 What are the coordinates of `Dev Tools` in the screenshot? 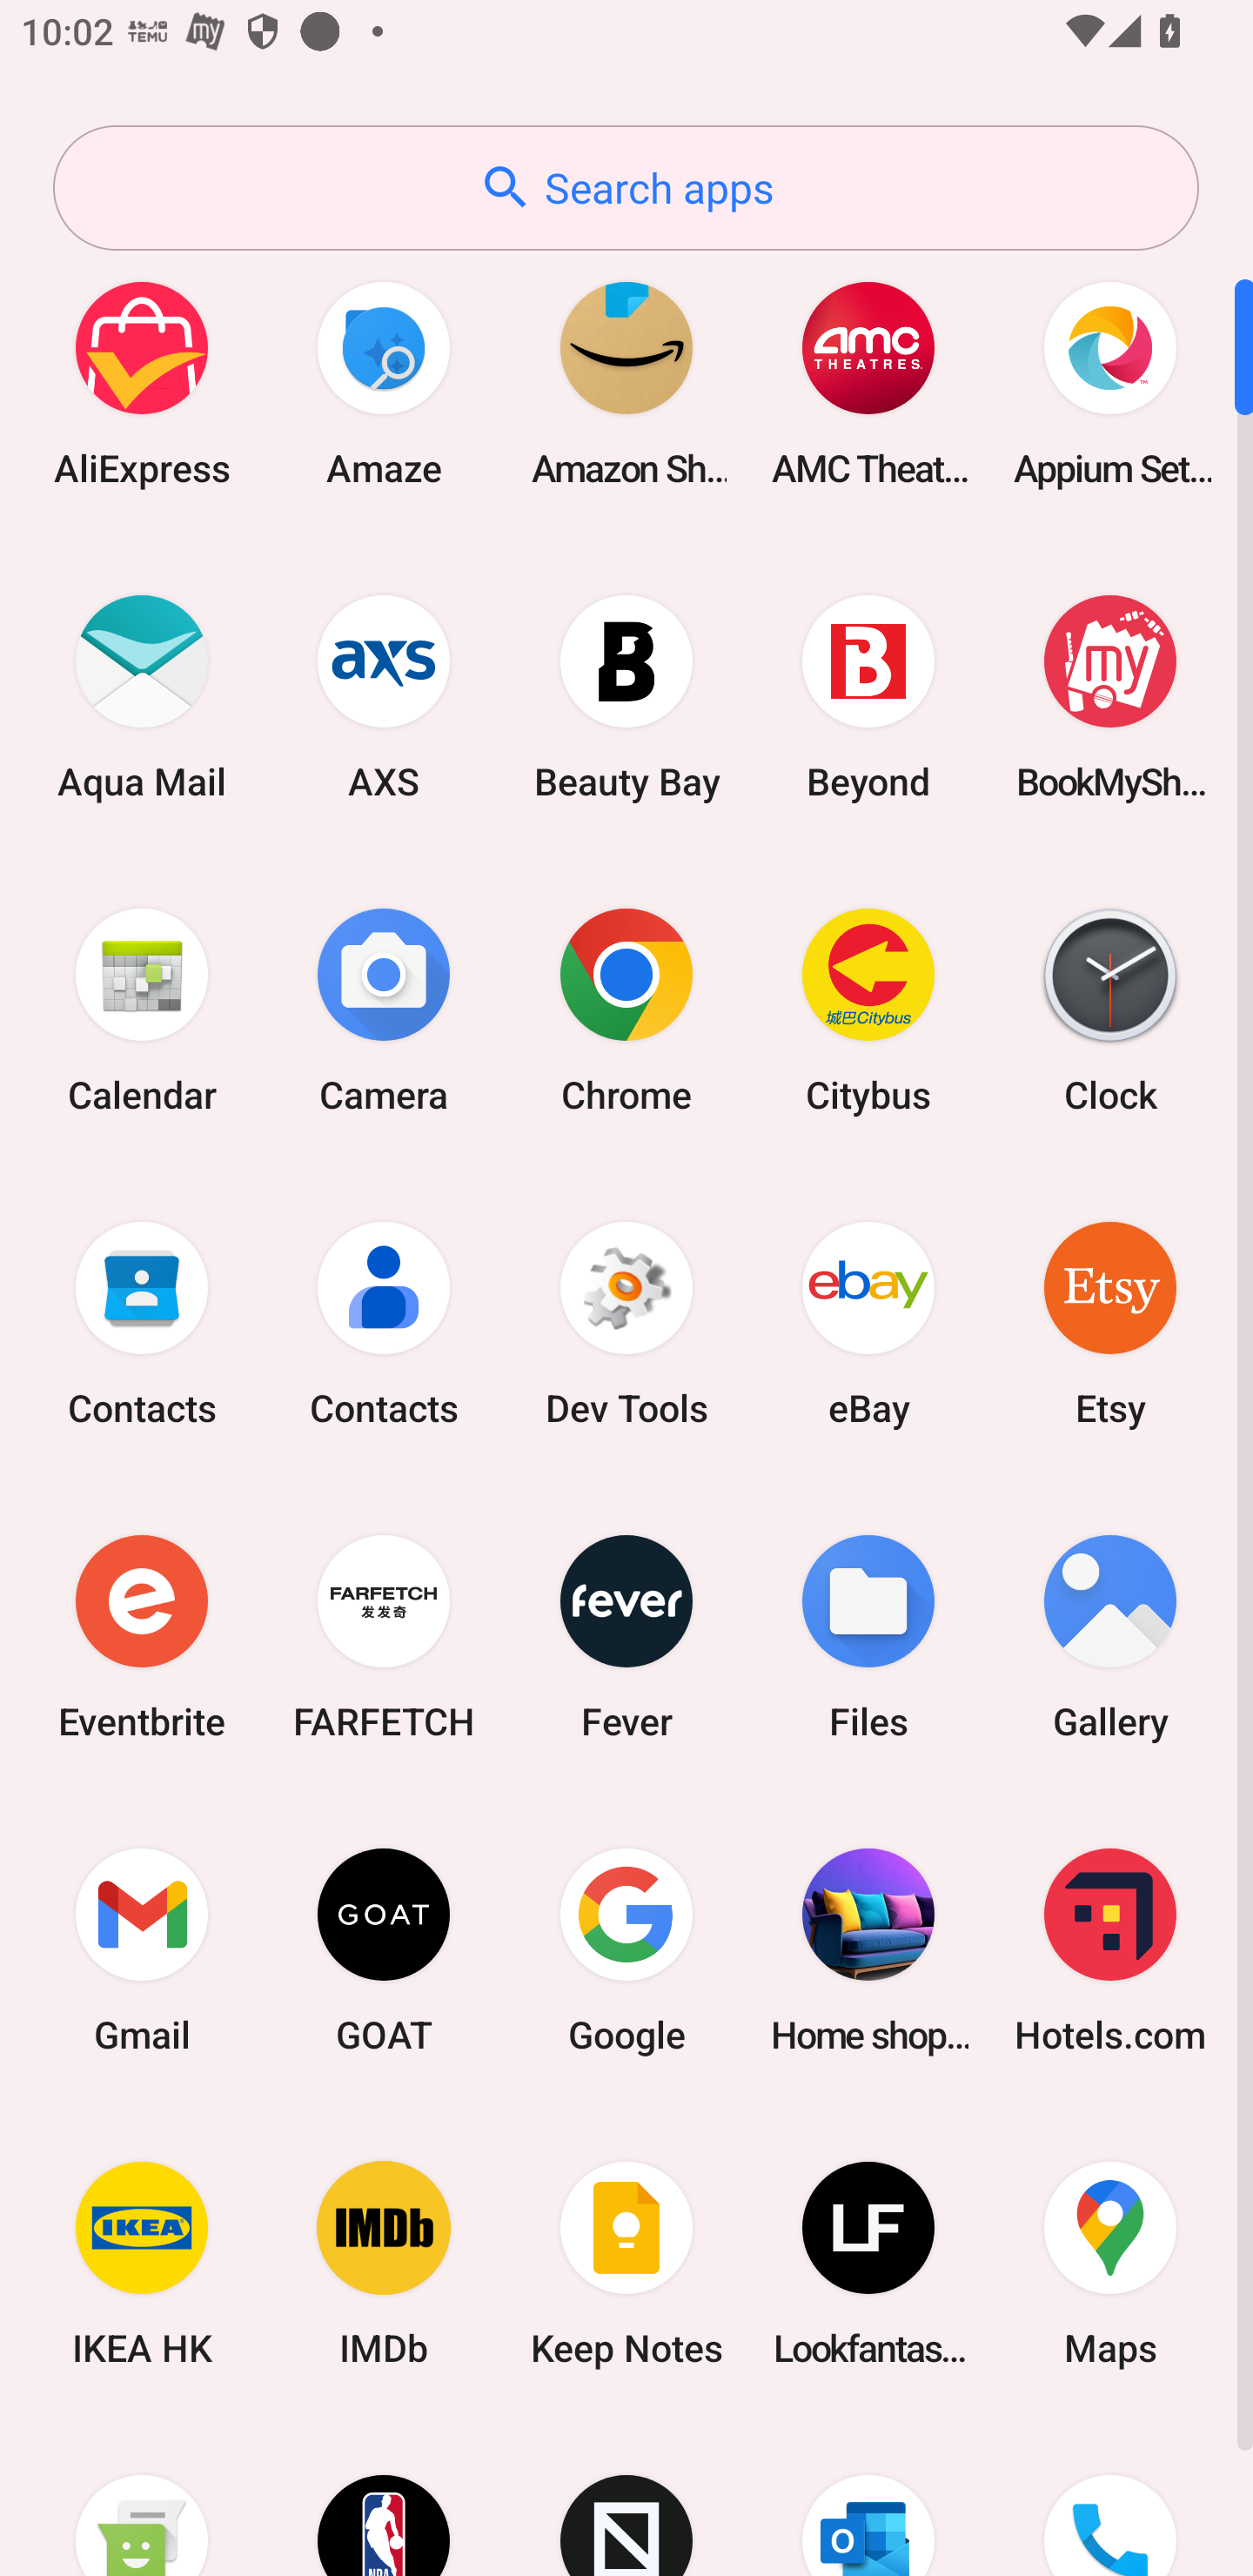 It's located at (626, 1323).